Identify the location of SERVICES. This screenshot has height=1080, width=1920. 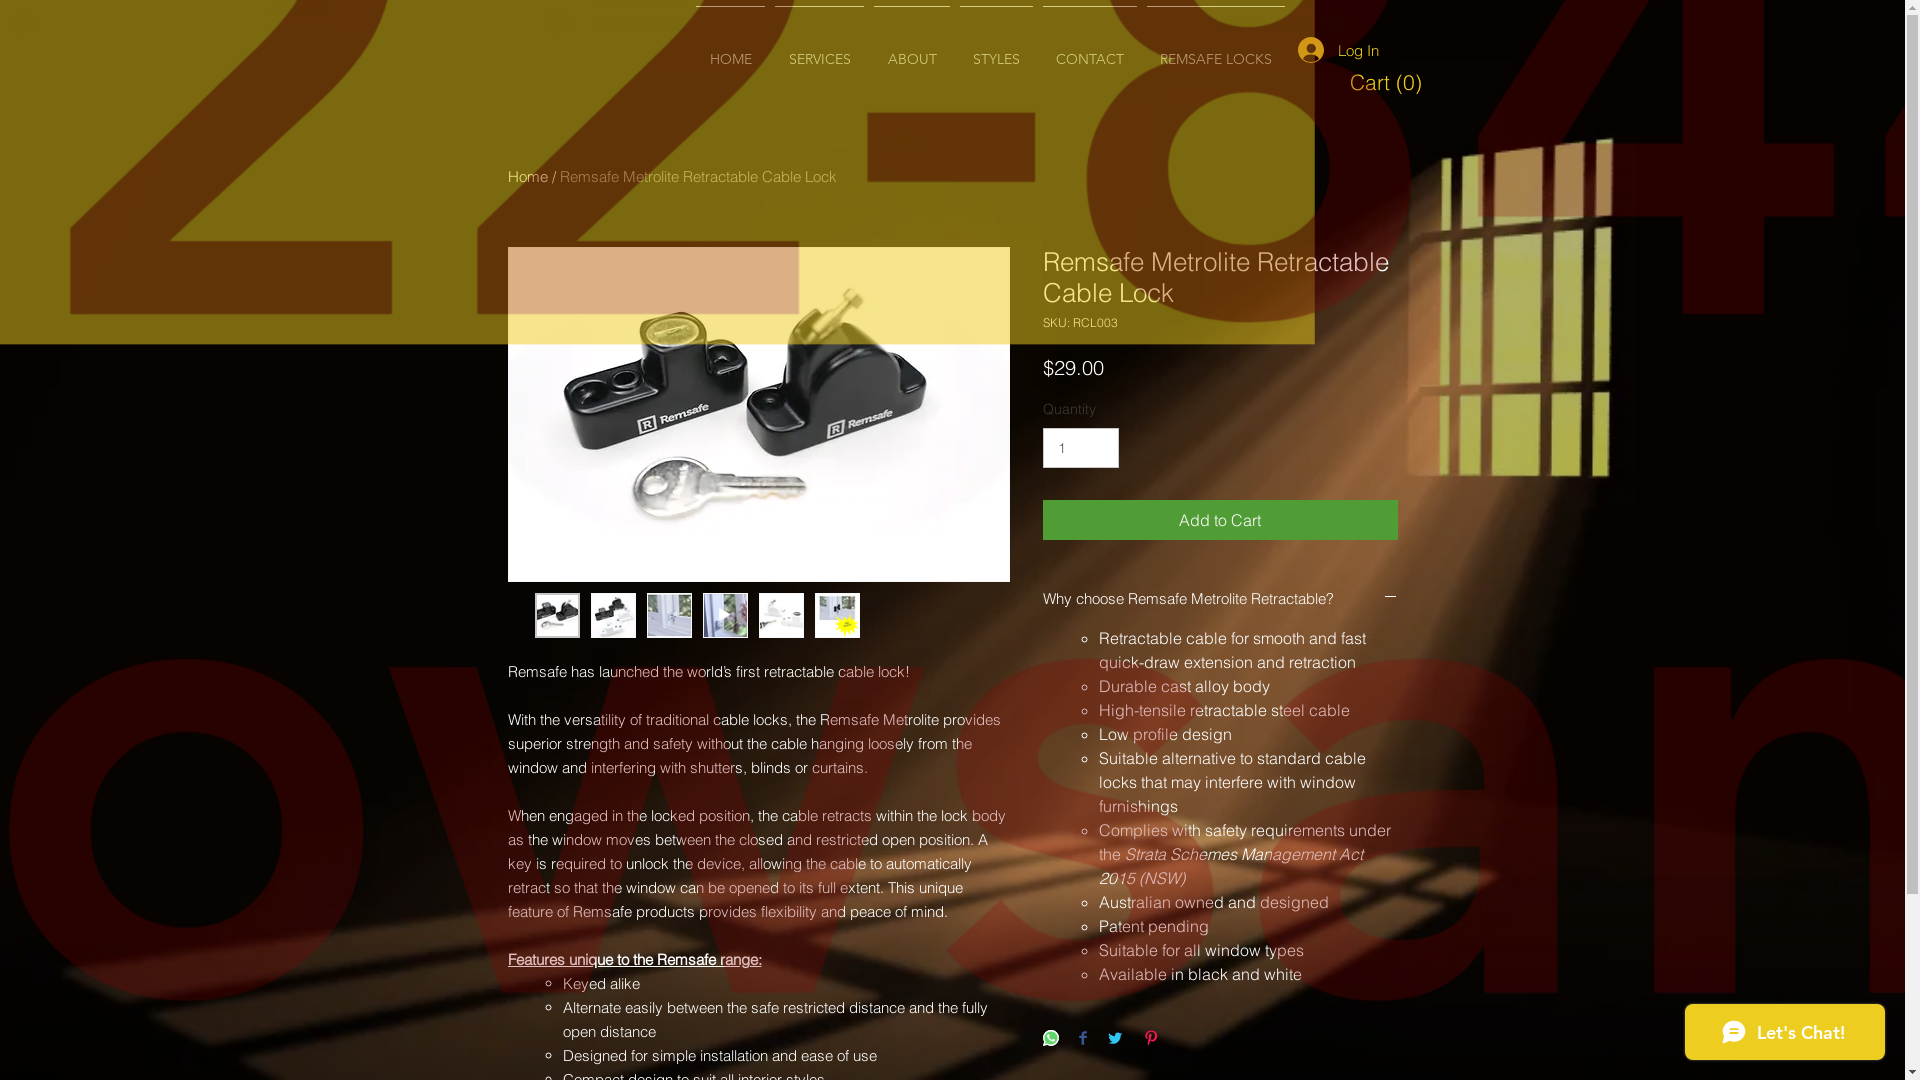
(820, 50).